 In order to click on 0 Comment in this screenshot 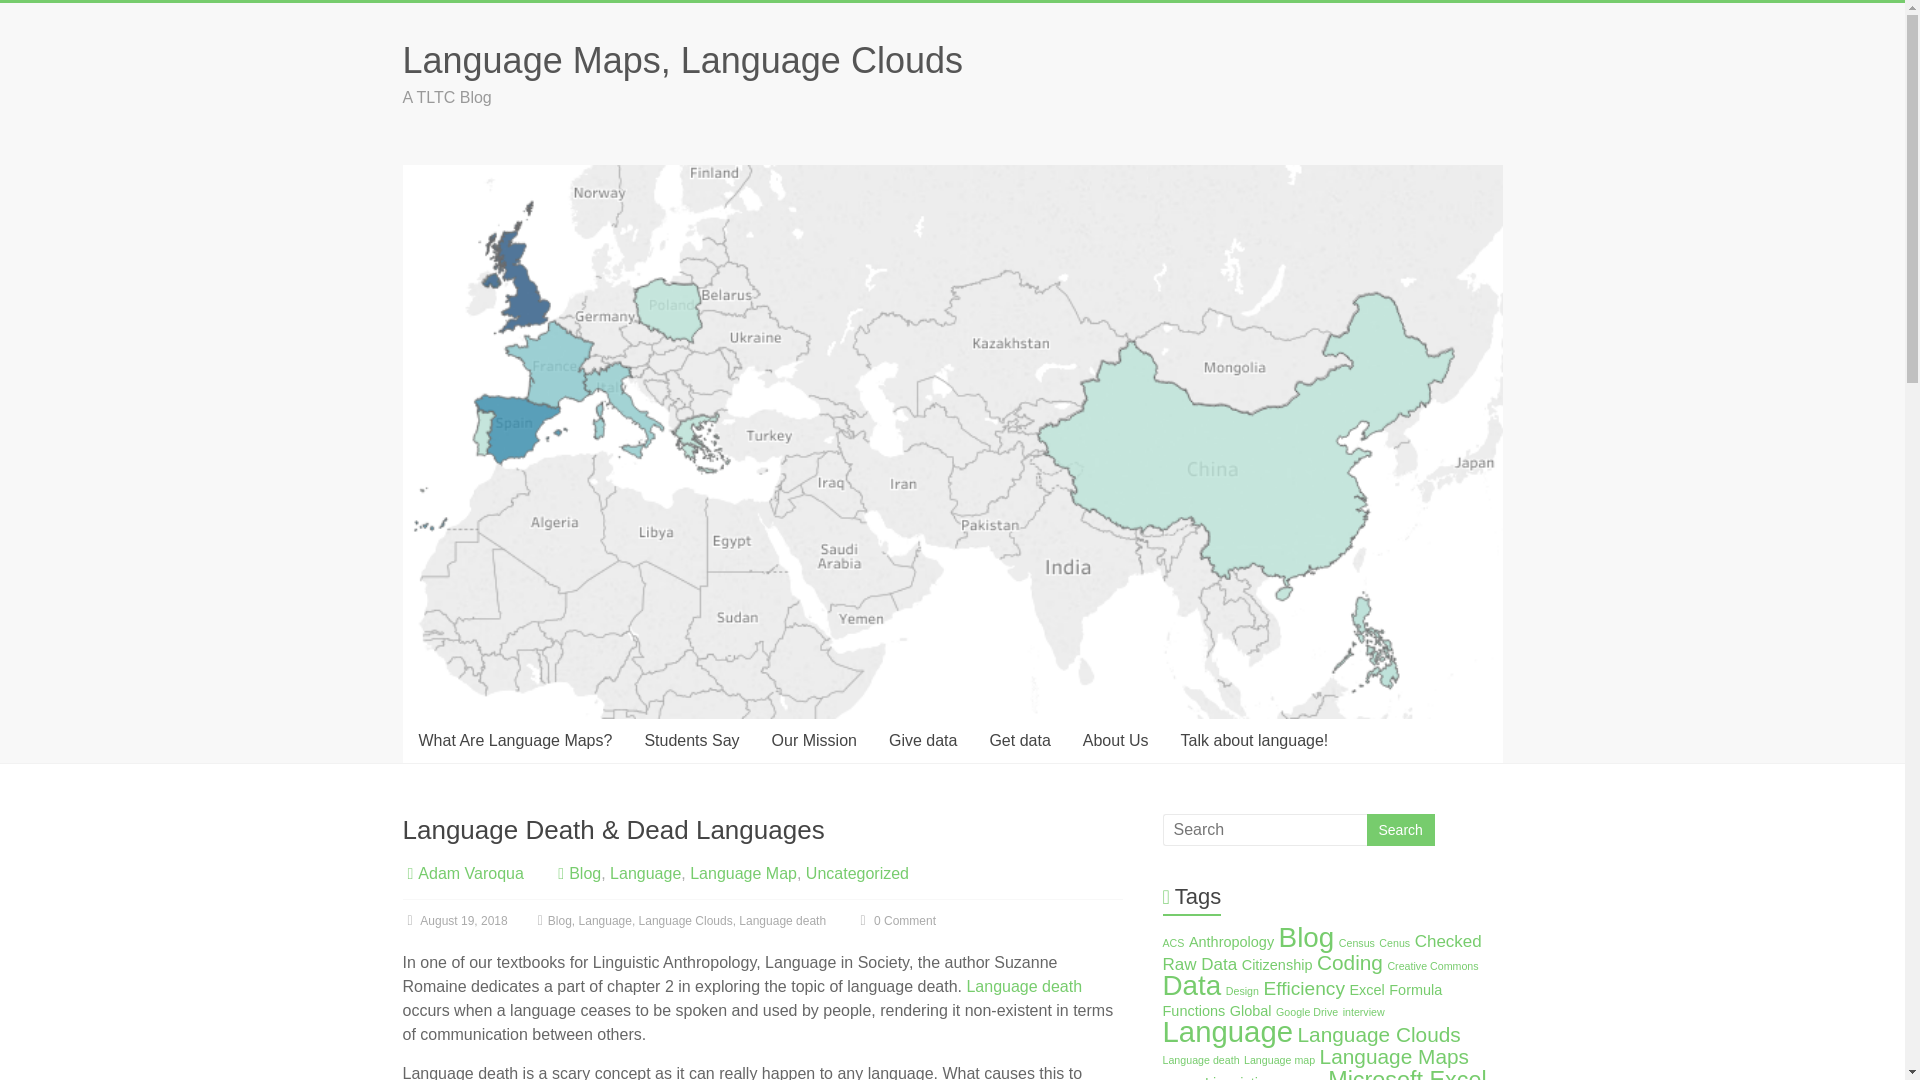, I will do `click(896, 920)`.